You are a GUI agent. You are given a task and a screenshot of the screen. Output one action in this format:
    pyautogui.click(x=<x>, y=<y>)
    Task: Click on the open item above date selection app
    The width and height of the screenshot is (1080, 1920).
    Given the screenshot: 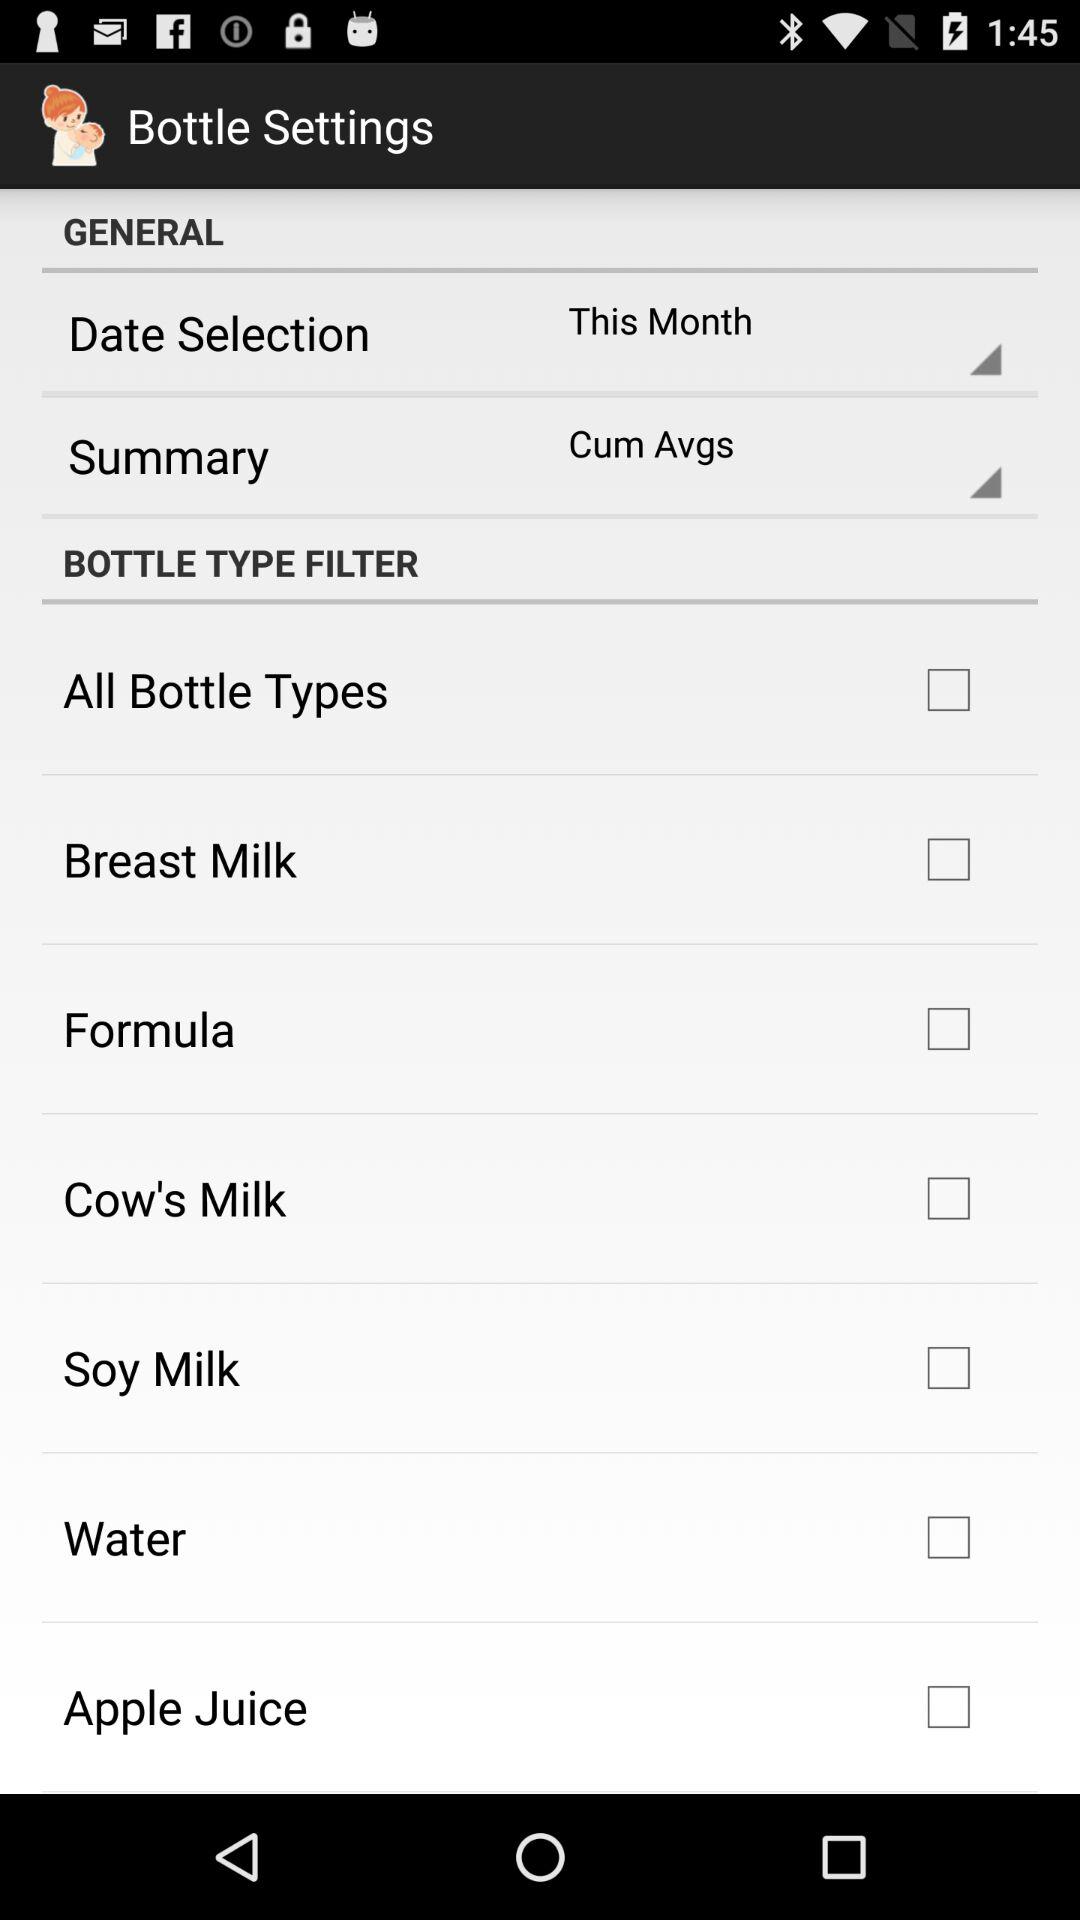 What is the action you would take?
    pyautogui.click(x=540, y=231)
    